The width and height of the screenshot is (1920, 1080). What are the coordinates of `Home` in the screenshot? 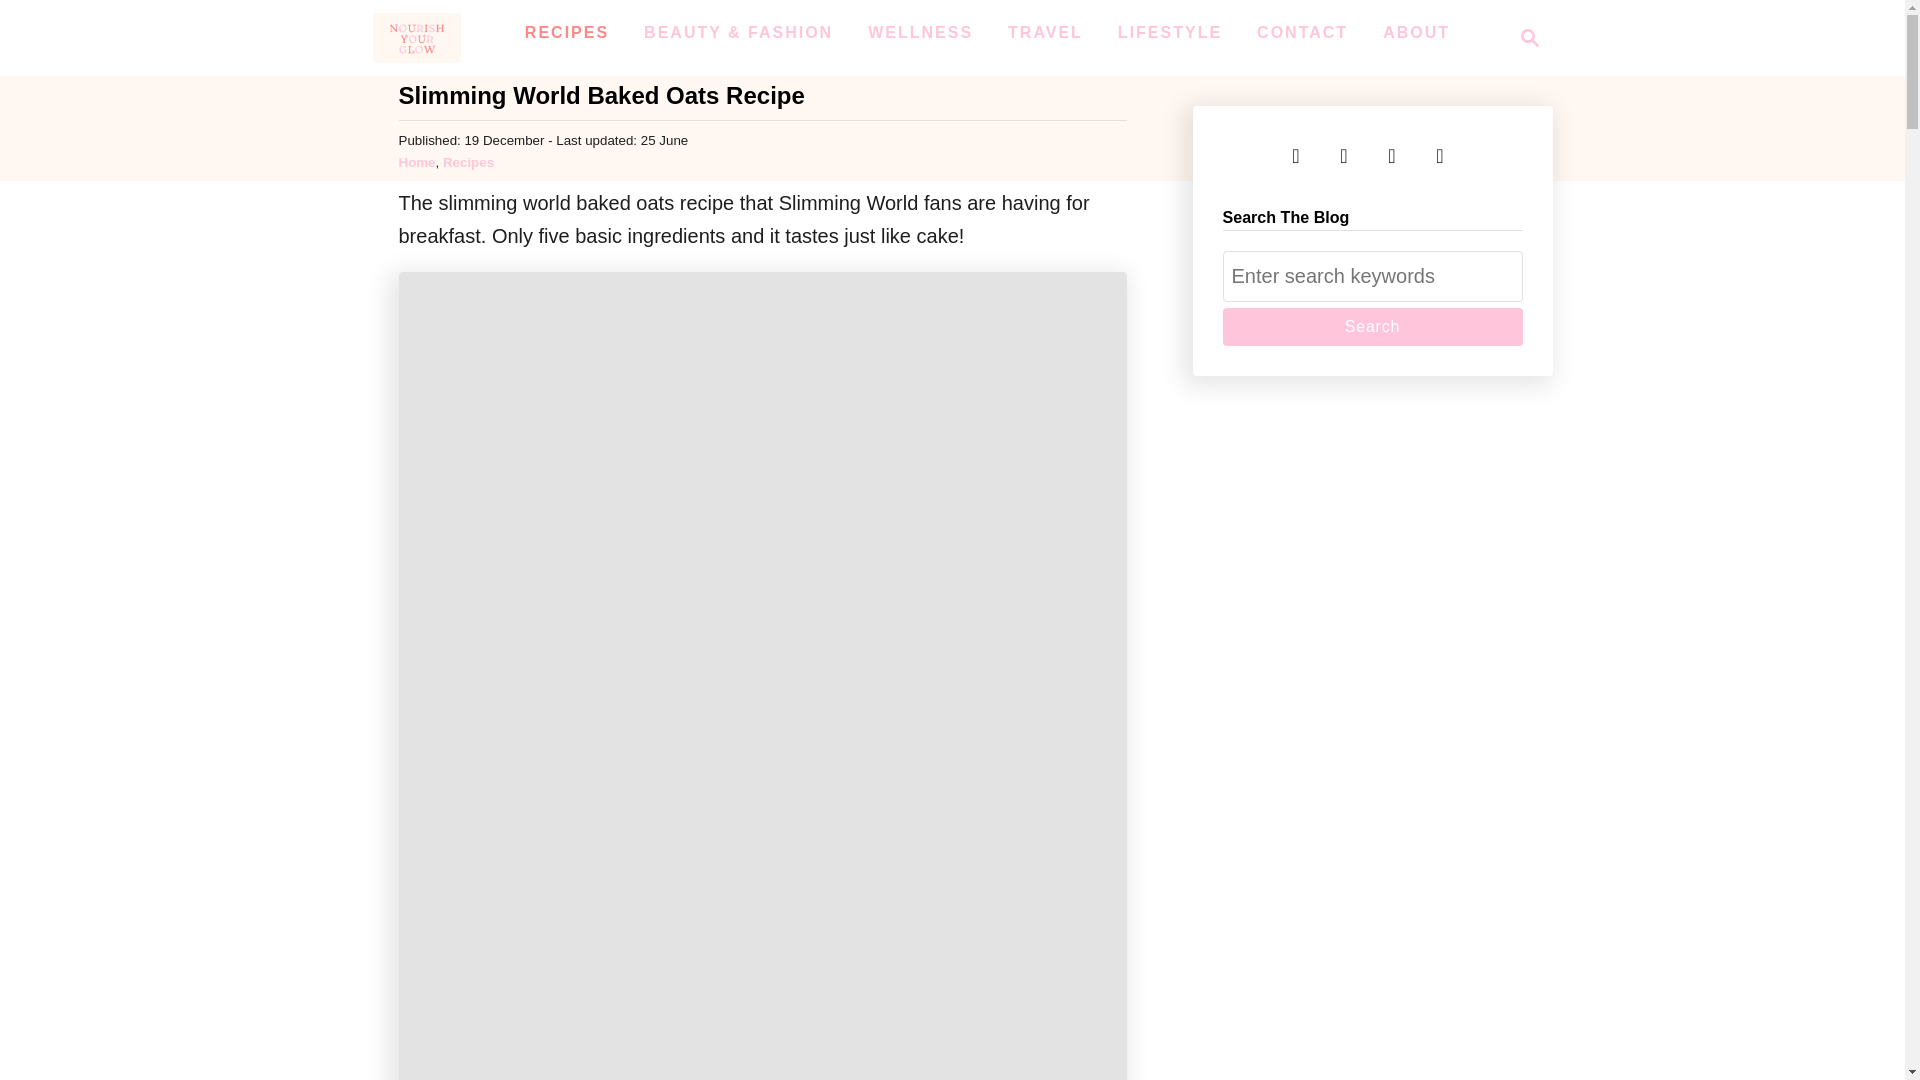 It's located at (1372, 326).